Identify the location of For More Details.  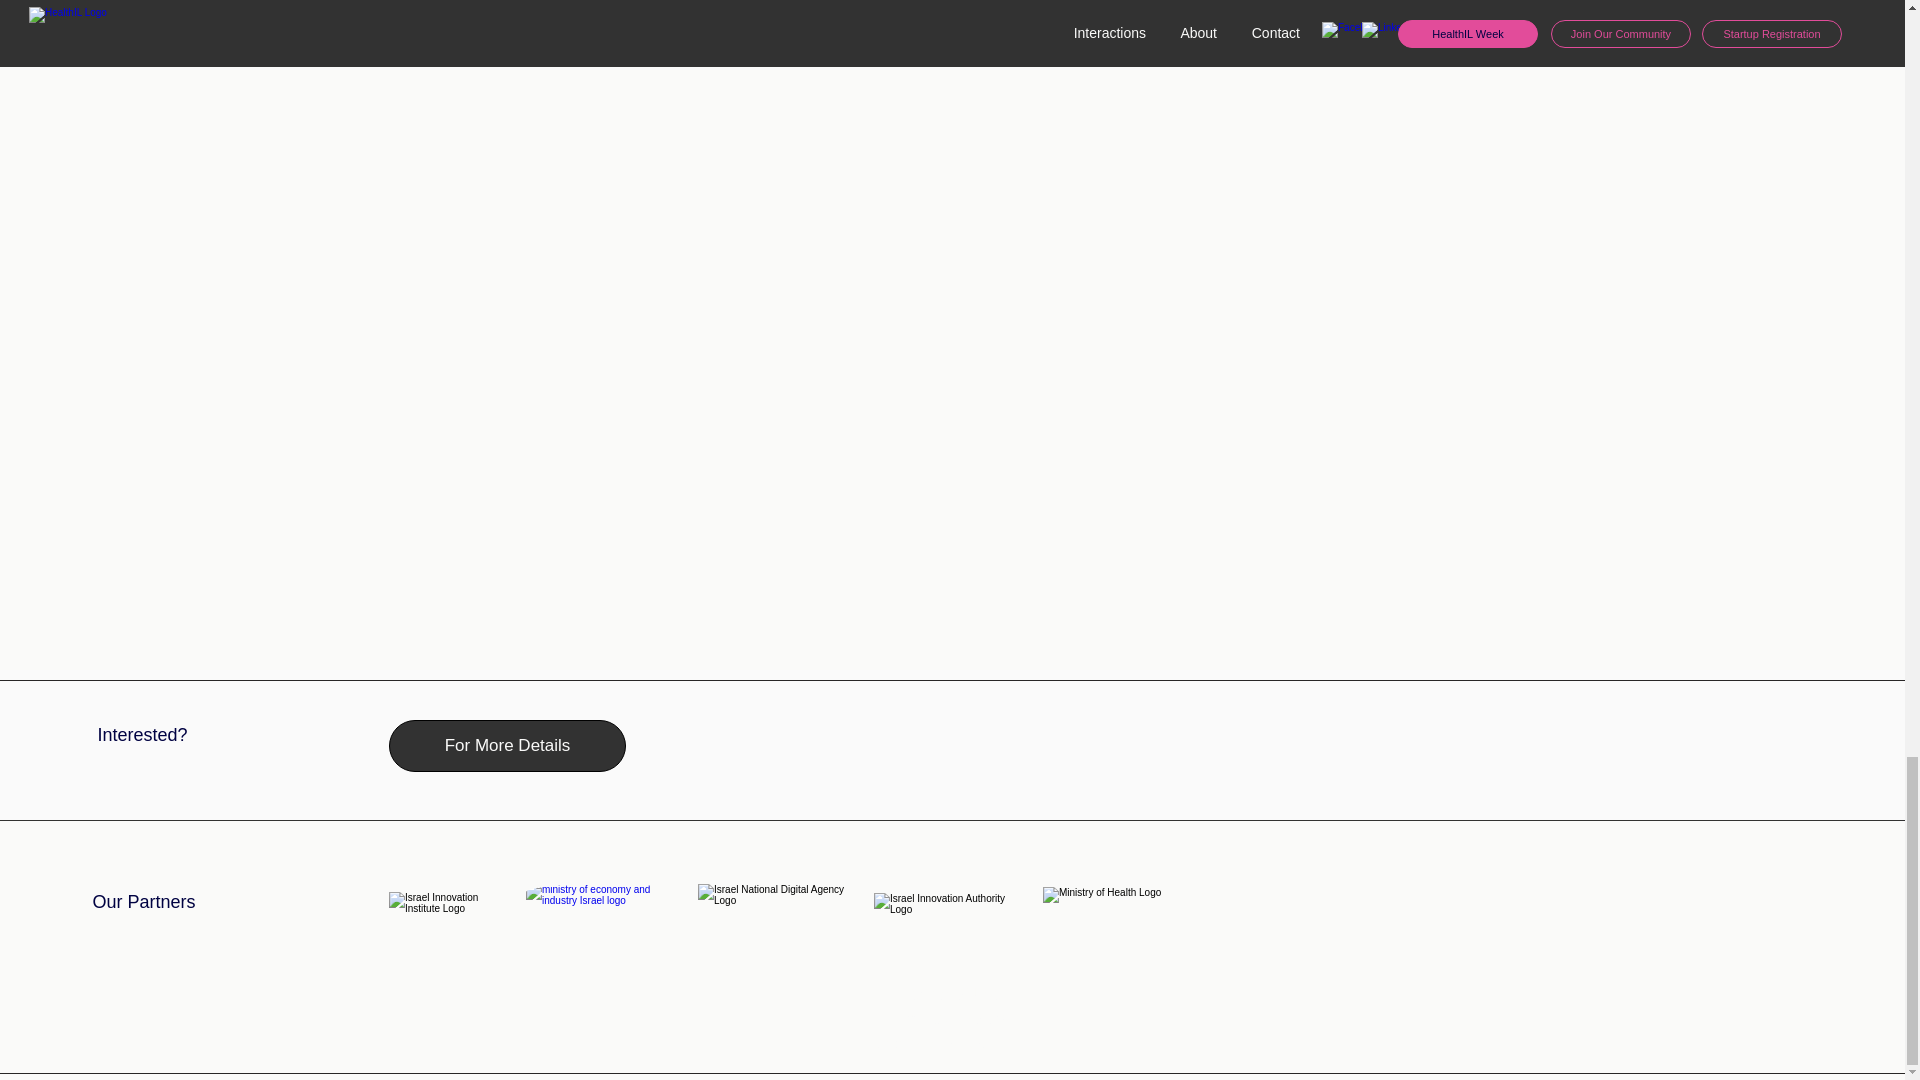
(507, 746).